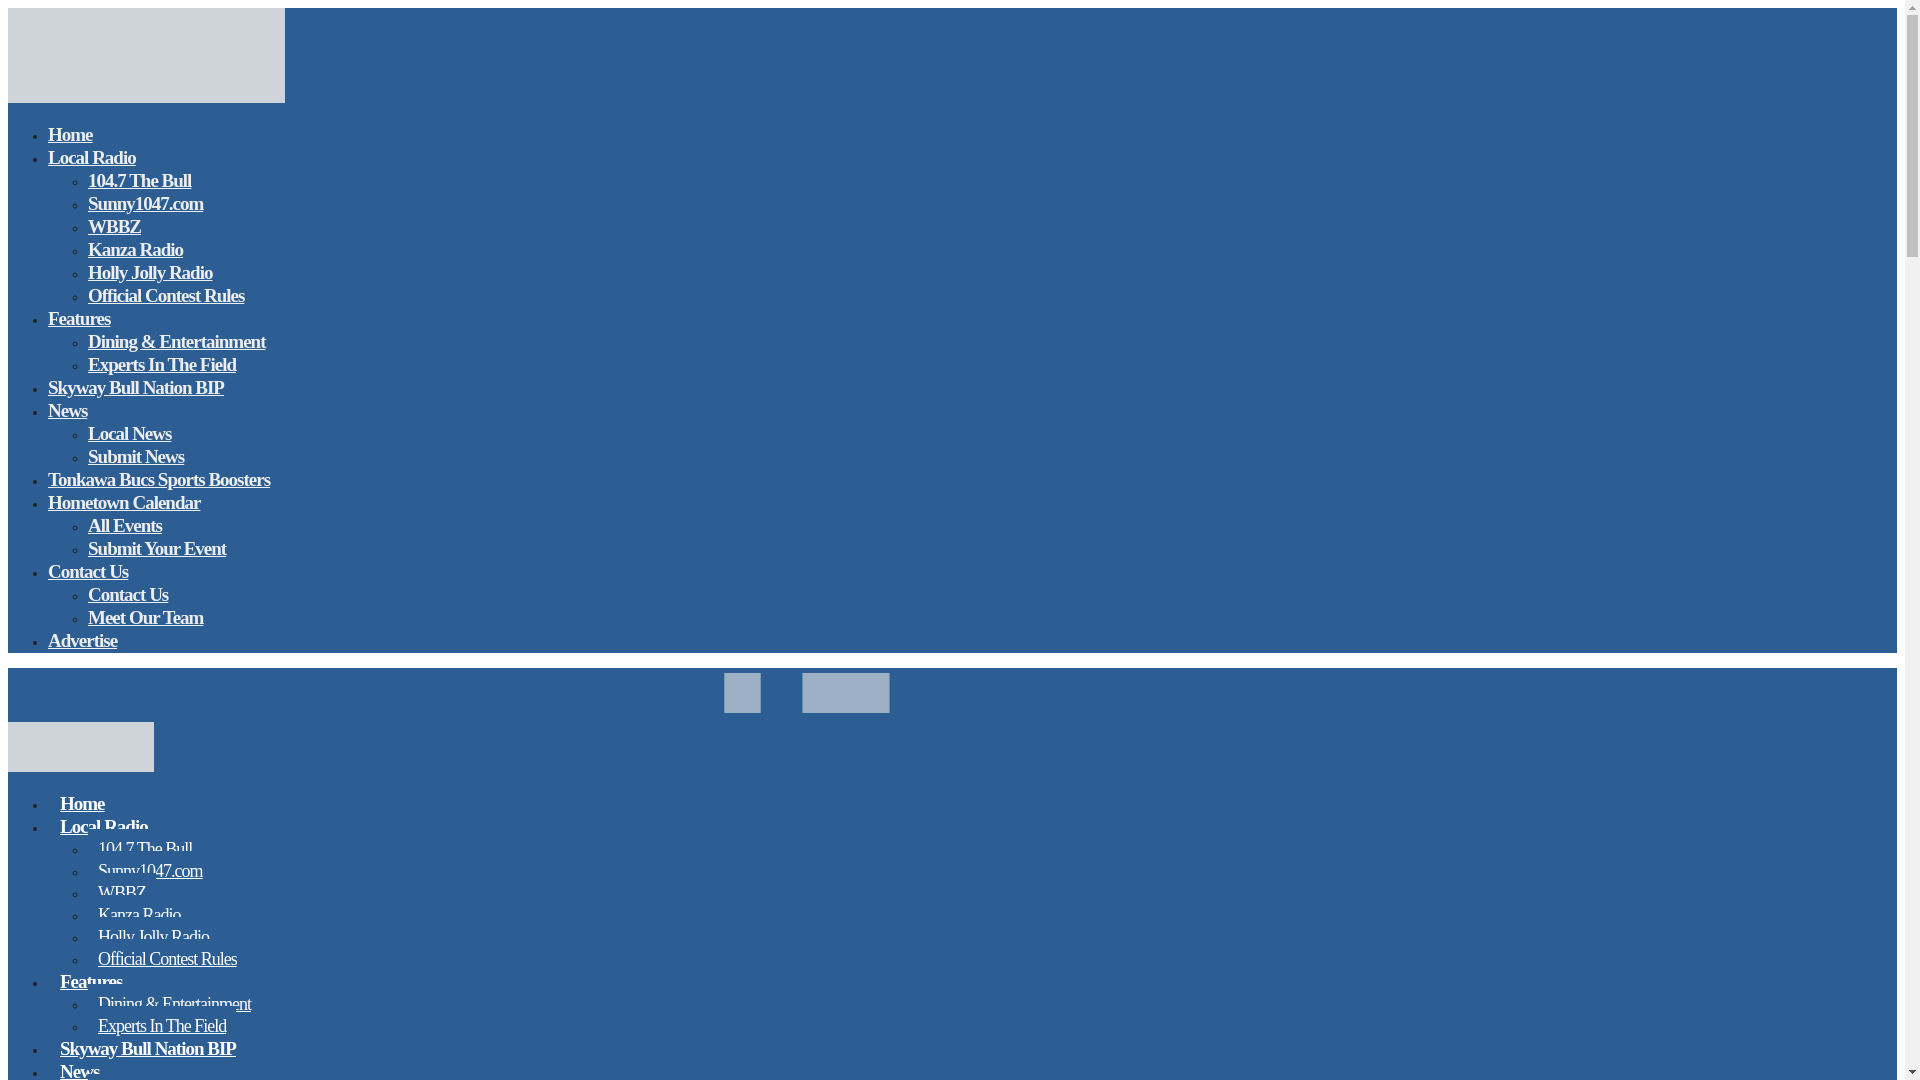  What do you see at coordinates (162, 364) in the screenshot?
I see `Experts In The Field` at bounding box center [162, 364].